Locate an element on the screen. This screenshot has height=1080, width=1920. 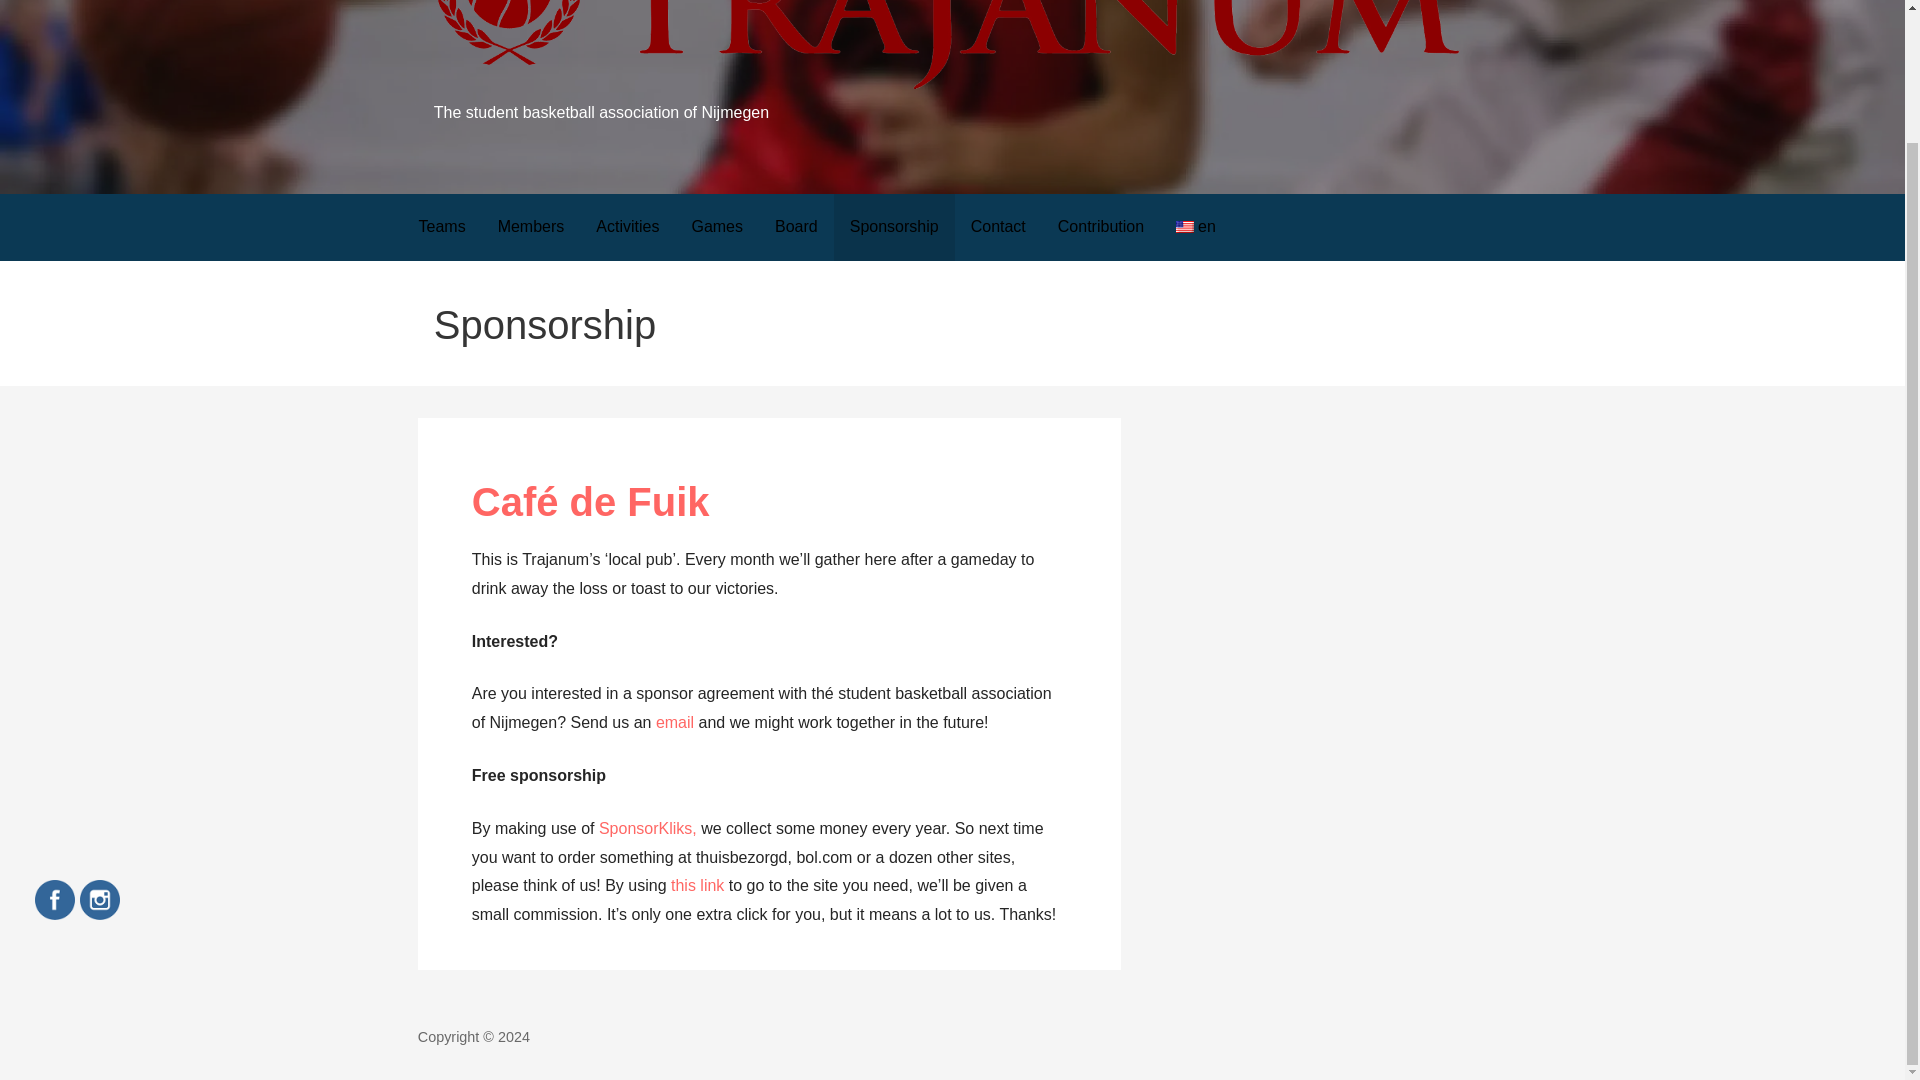
Activities is located at coordinates (627, 228).